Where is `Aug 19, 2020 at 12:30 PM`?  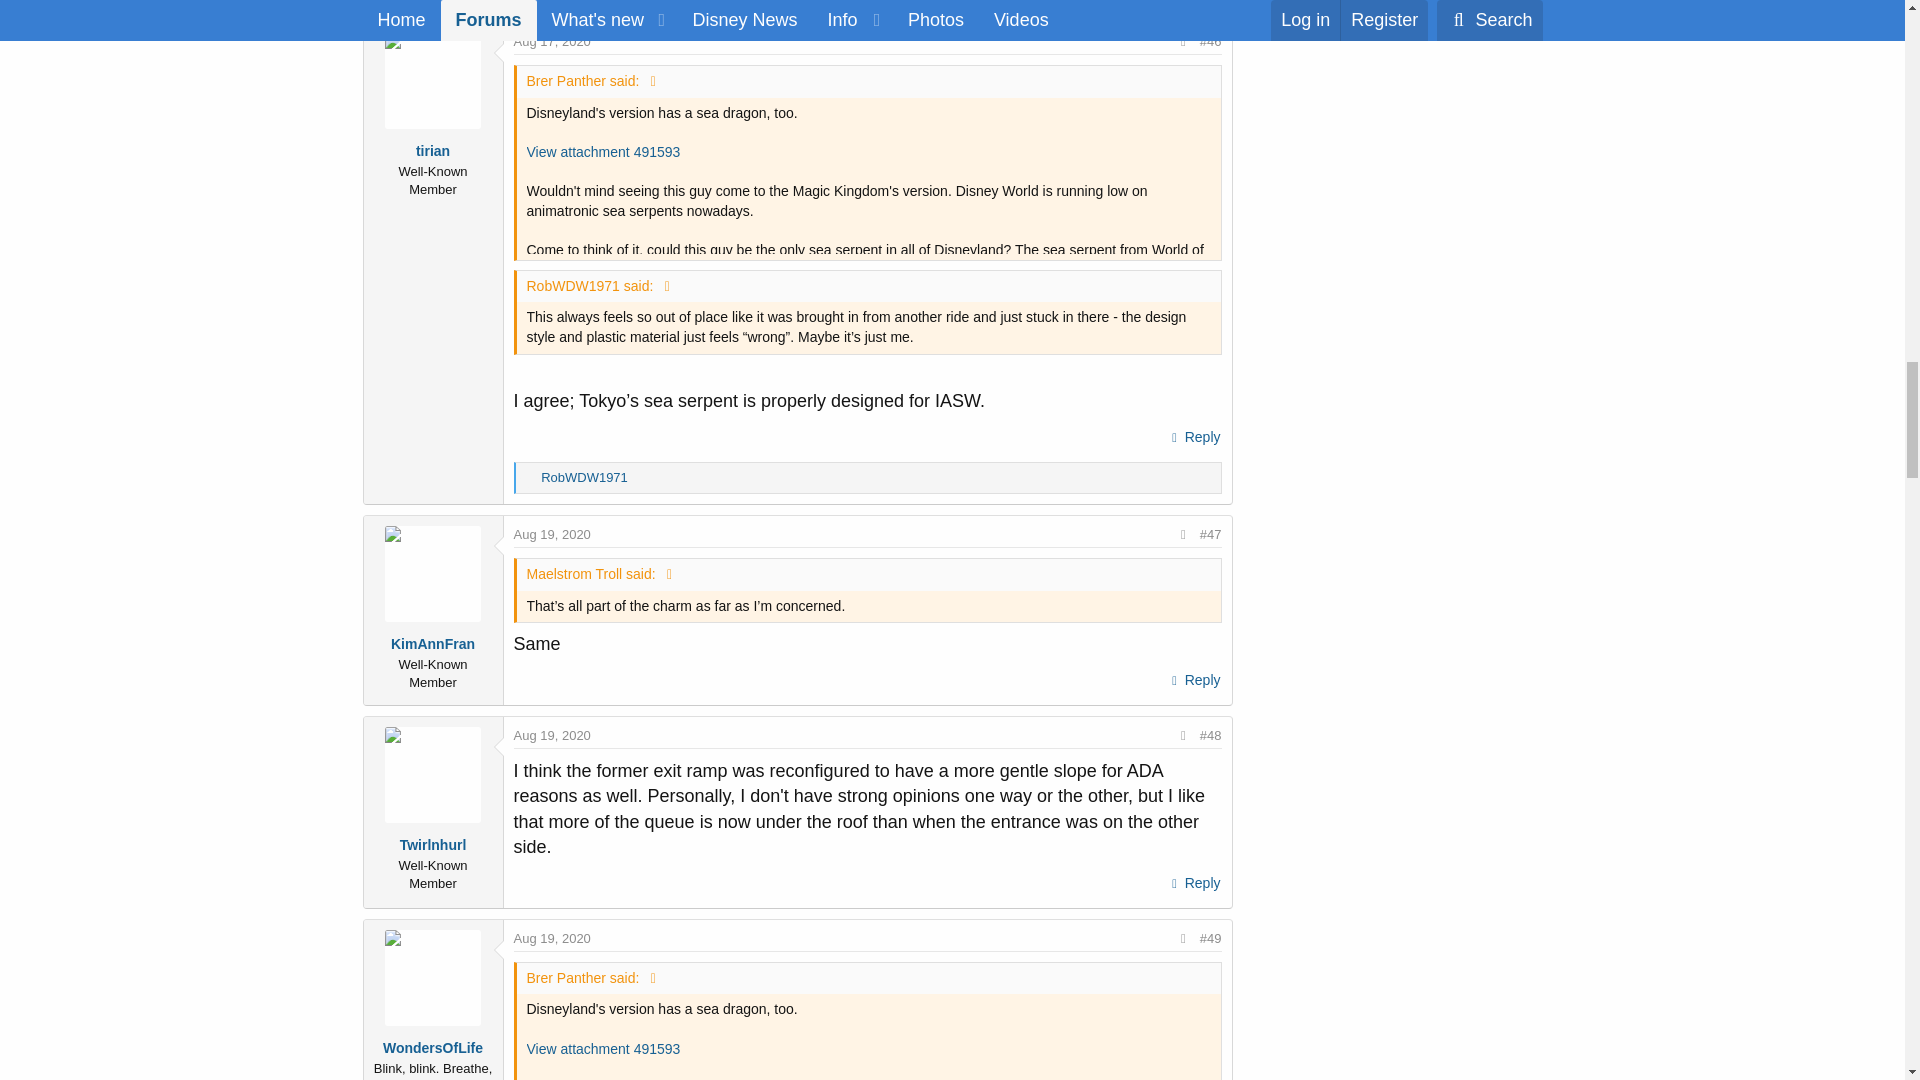
Aug 19, 2020 at 12:30 PM is located at coordinates (552, 534).